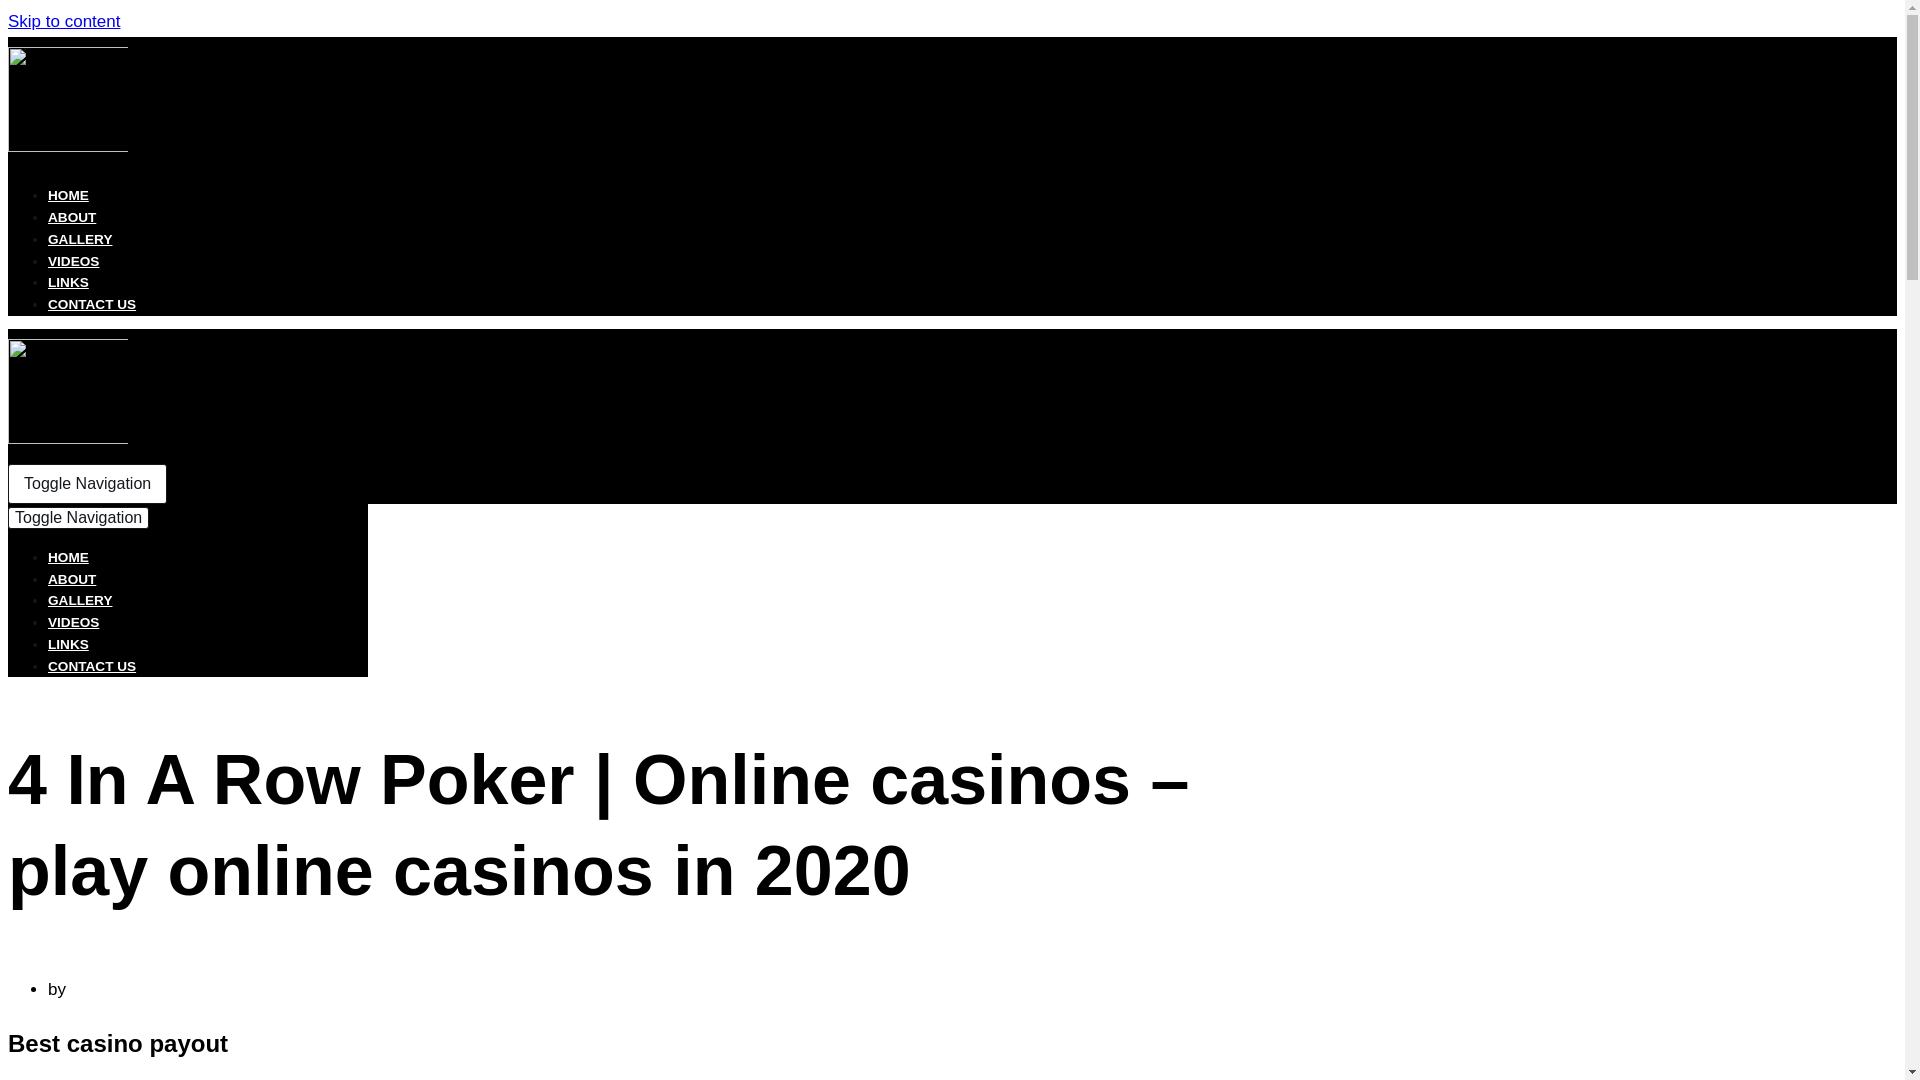  I want to click on VIDEOS, so click(74, 622).